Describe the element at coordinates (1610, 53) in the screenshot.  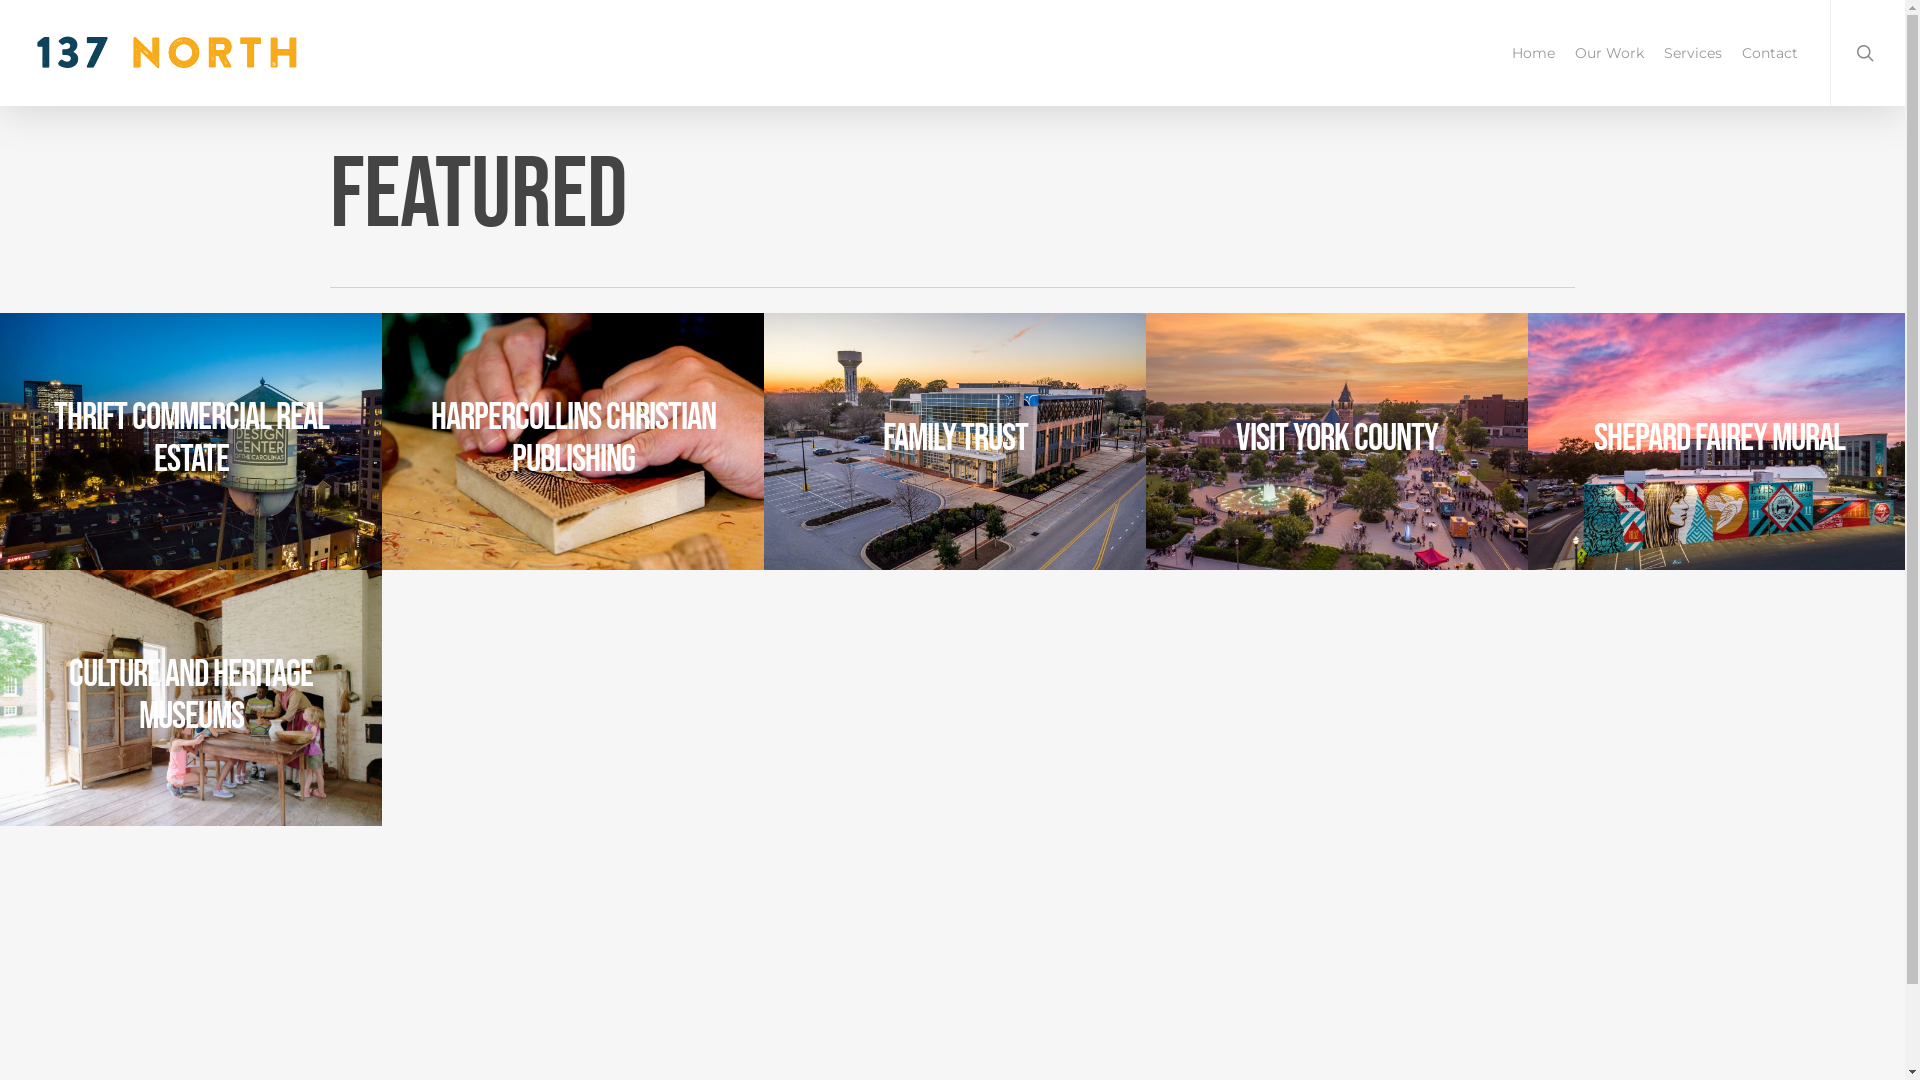
I see `Our Work` at that location.